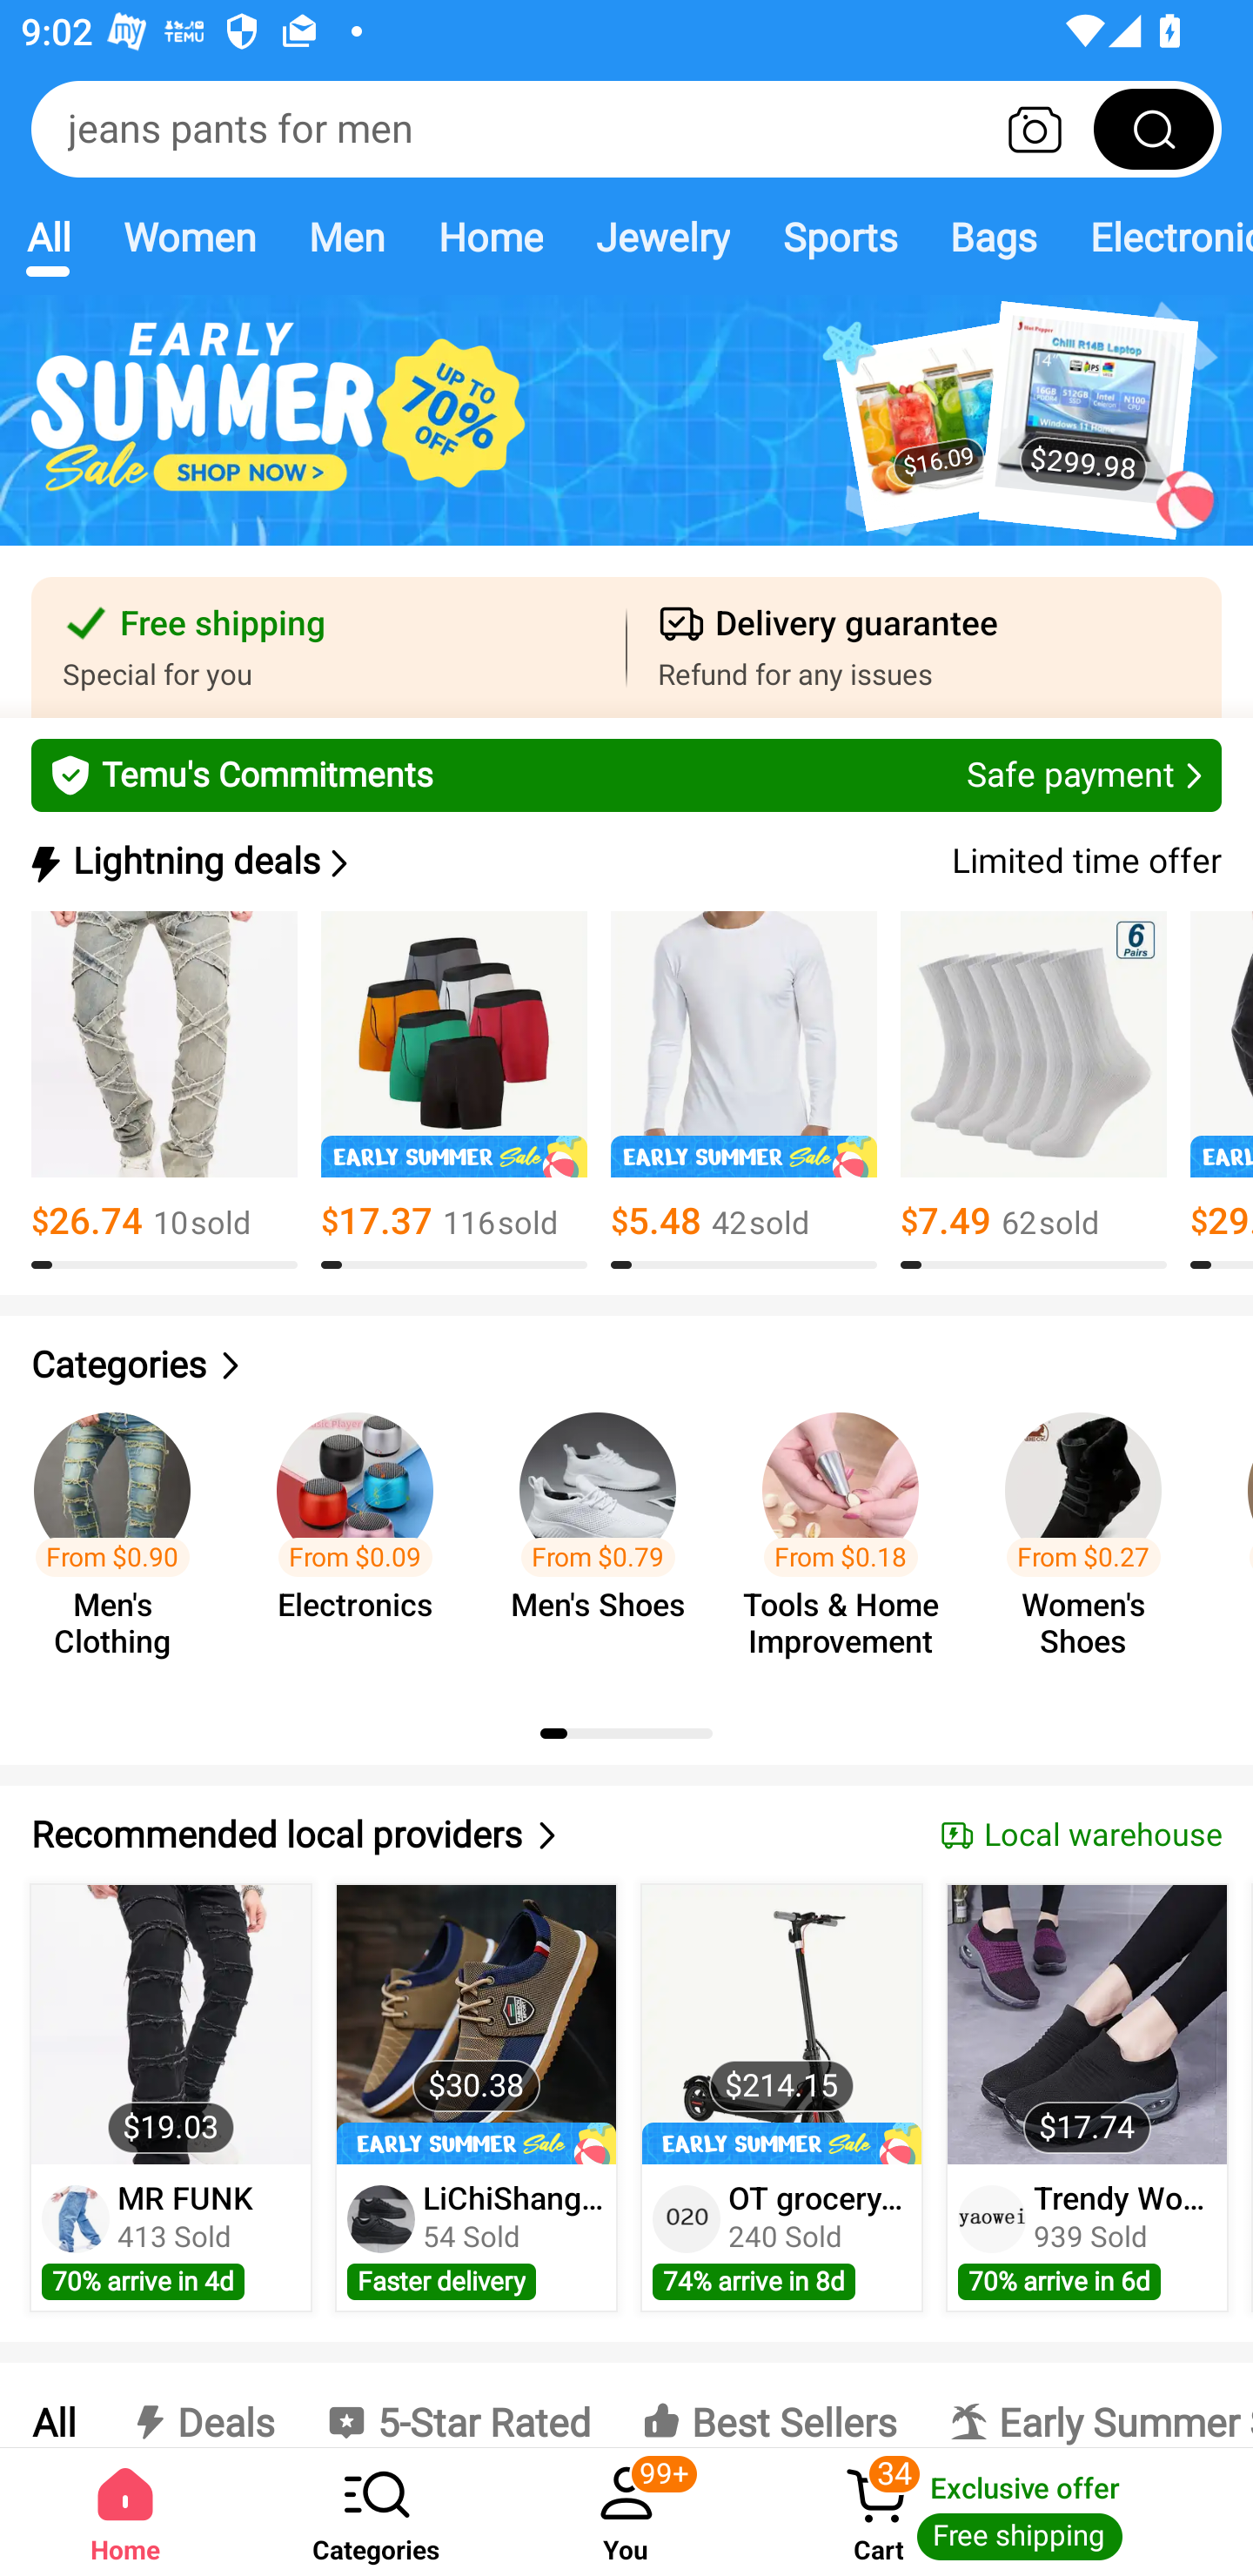  What do you see at coordinates (626, 129) in the screenshot?
I see `jeans pants for men` at bounding box center [626, 129].